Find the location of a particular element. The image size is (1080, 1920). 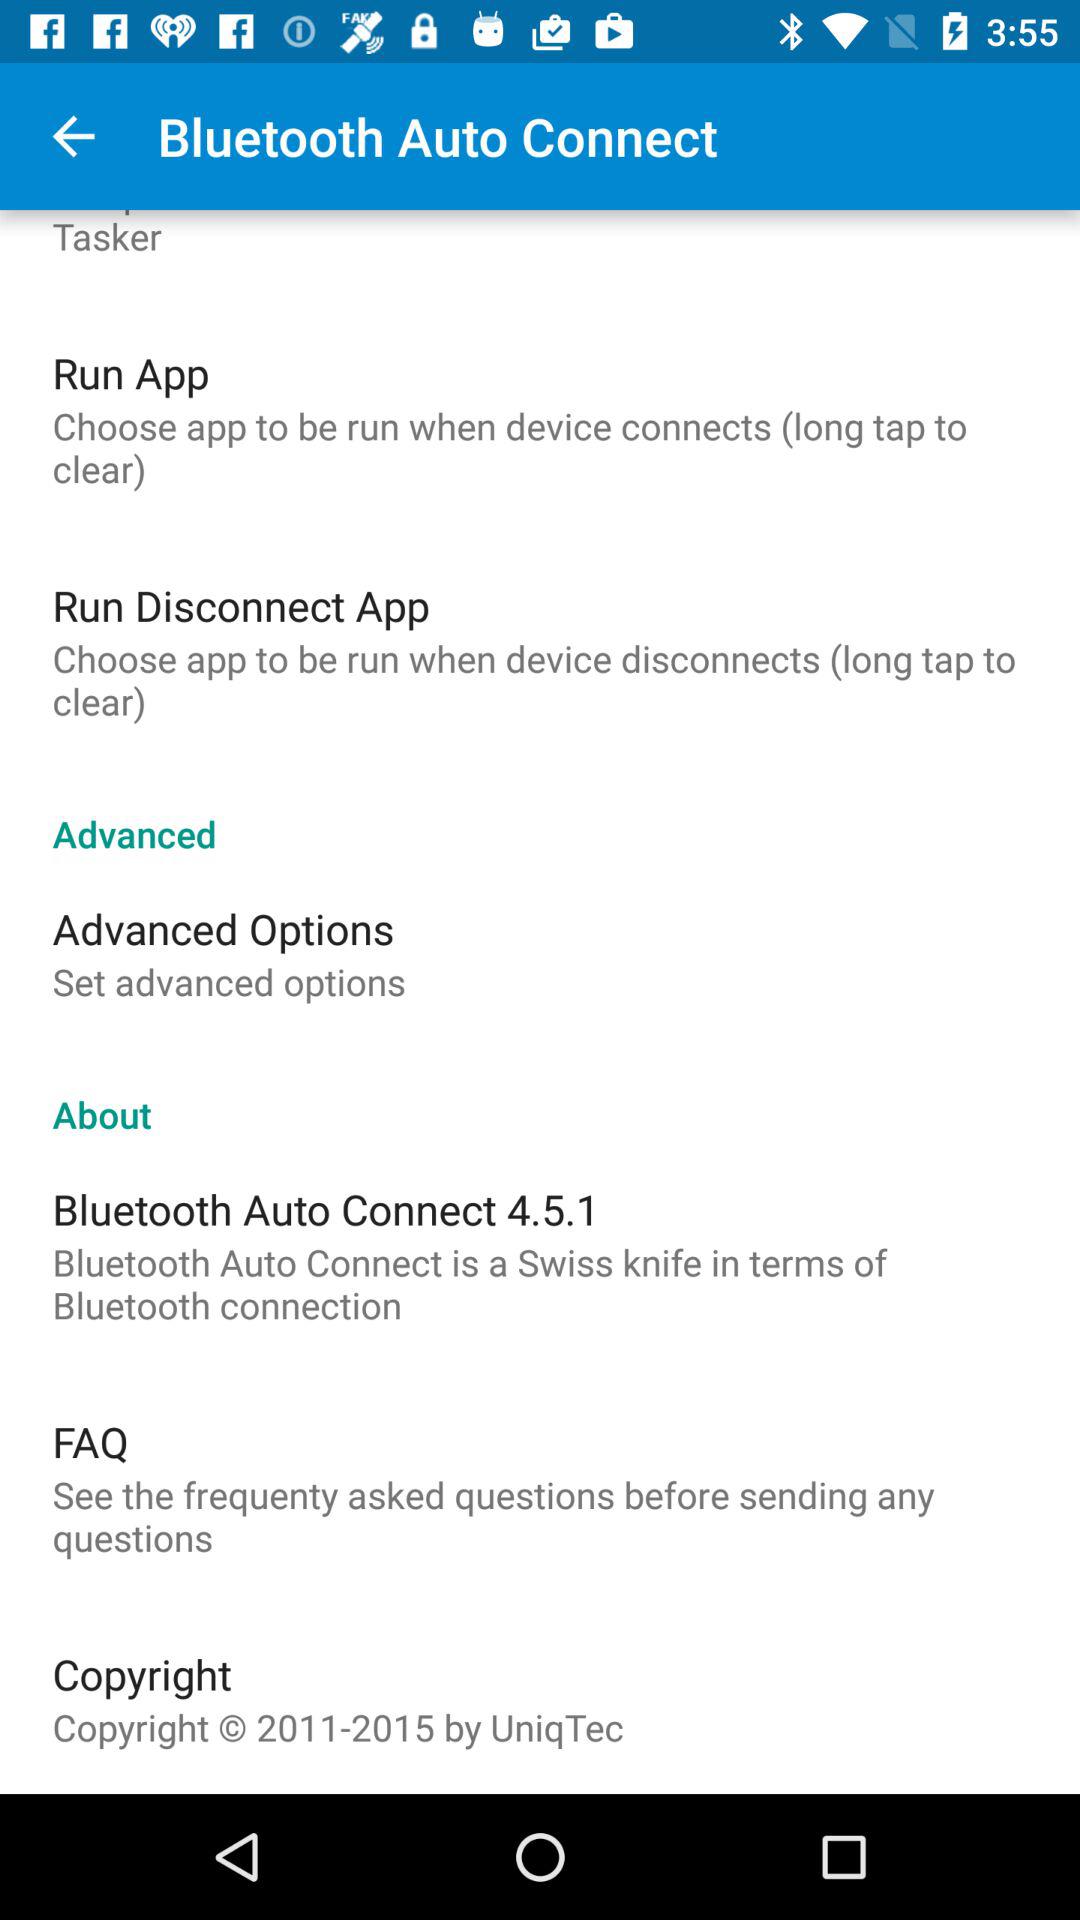

turn off the the preference misc icon is located at coordinates (540, 235).